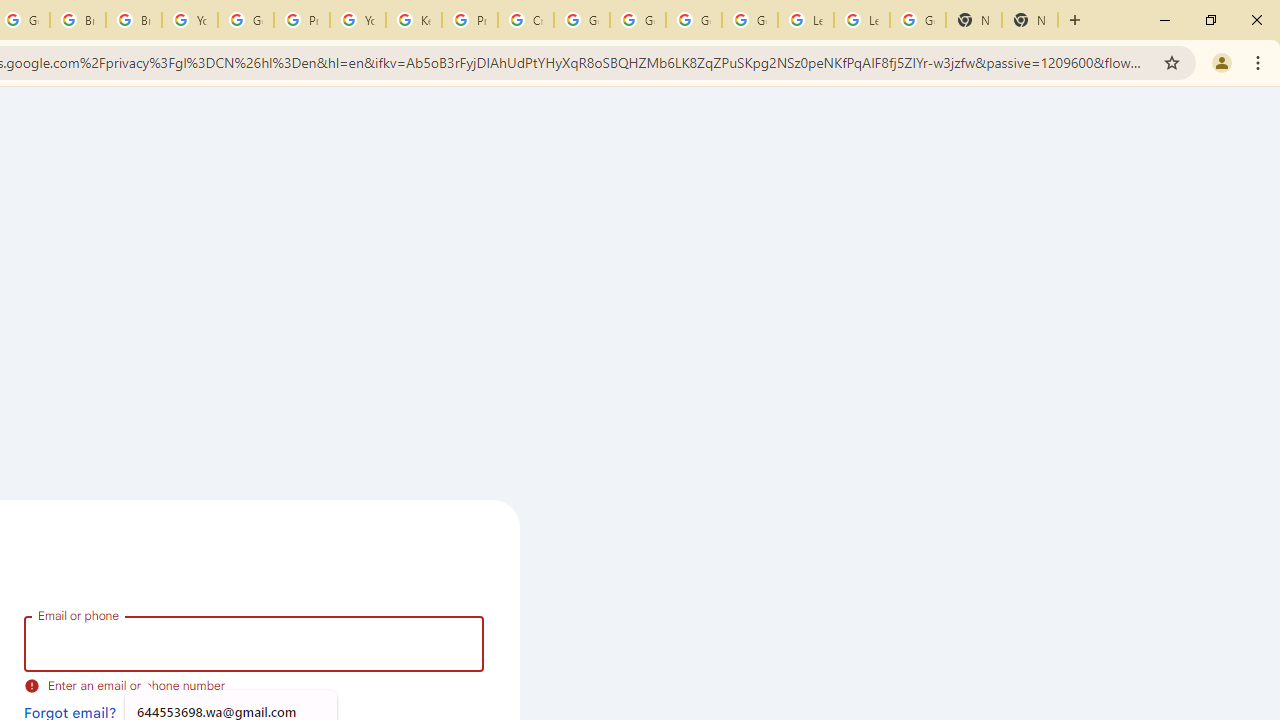  Describe the element at coordinates (917, 20) in the screenshot. I see `Google Account` at that location.